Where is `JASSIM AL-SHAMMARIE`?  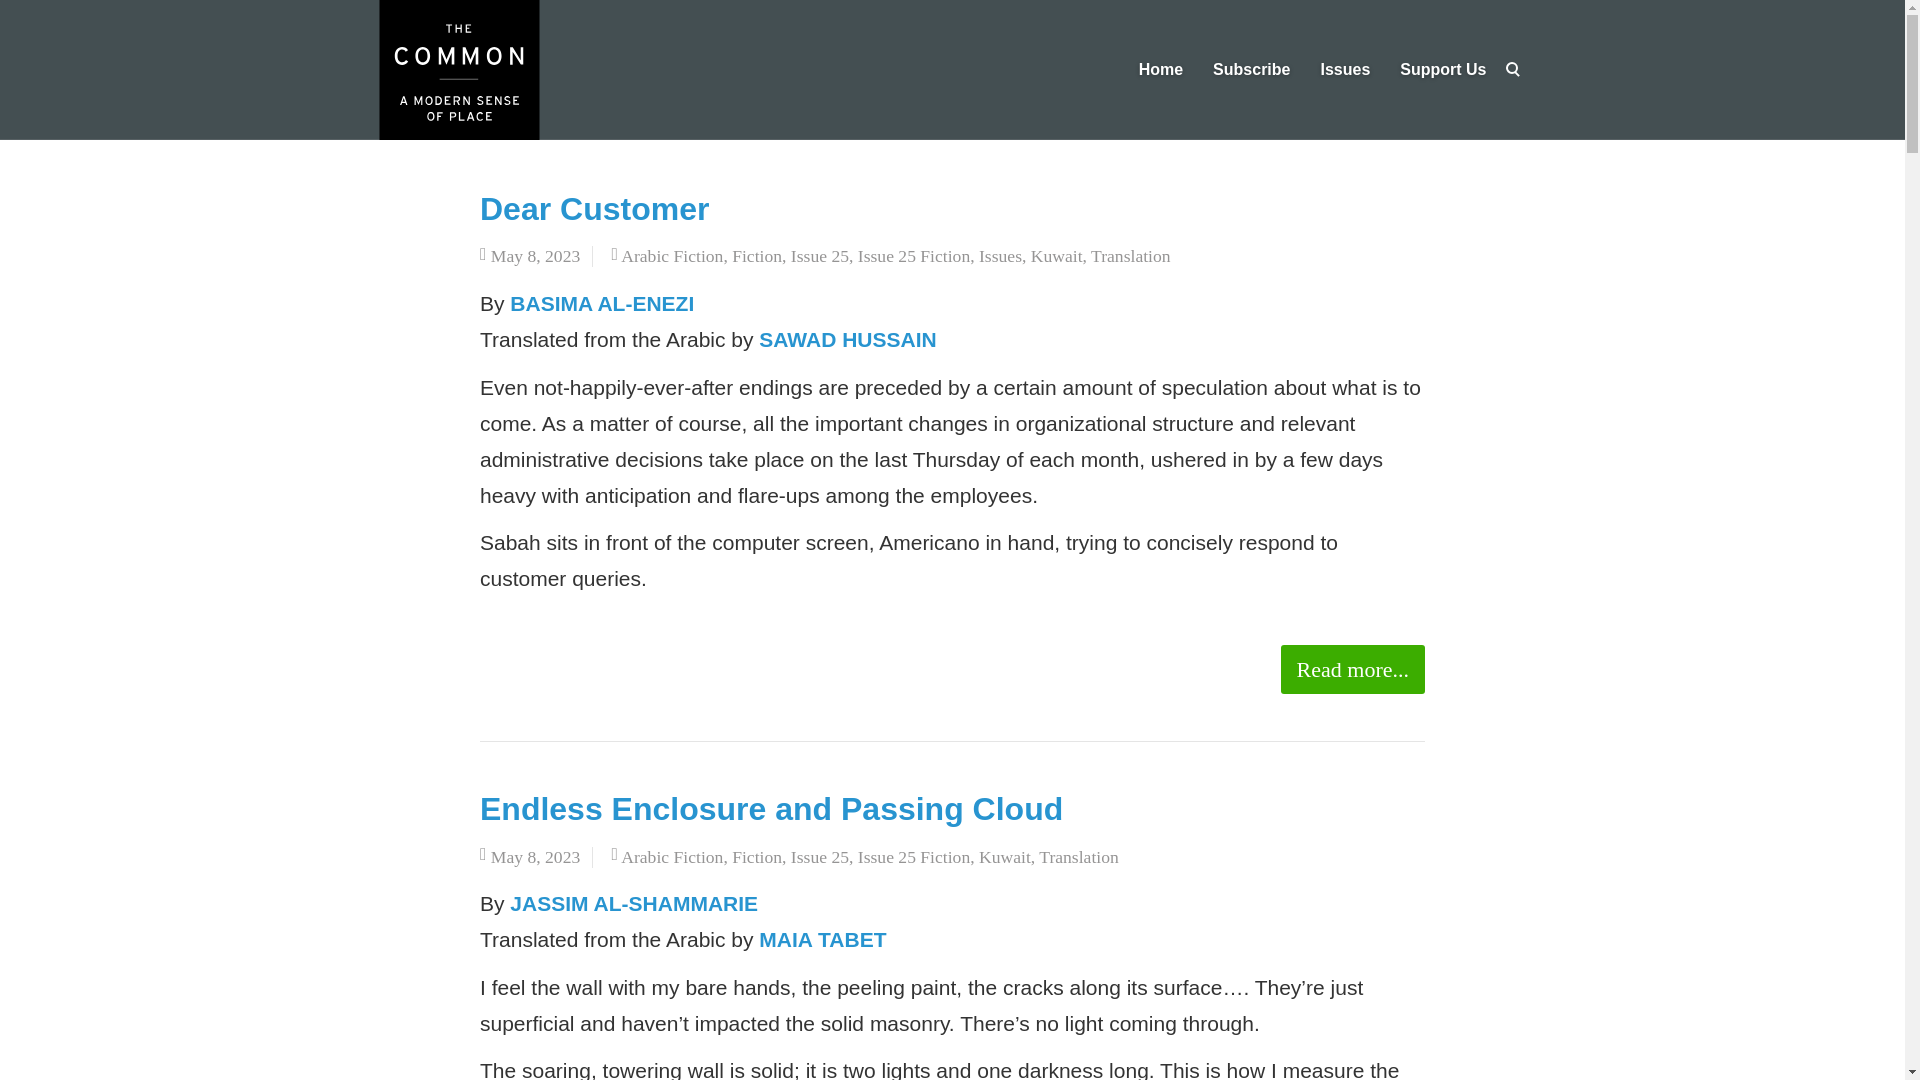 JASSIM AL-SHAMMARIE is located at coordinates (634, 903).